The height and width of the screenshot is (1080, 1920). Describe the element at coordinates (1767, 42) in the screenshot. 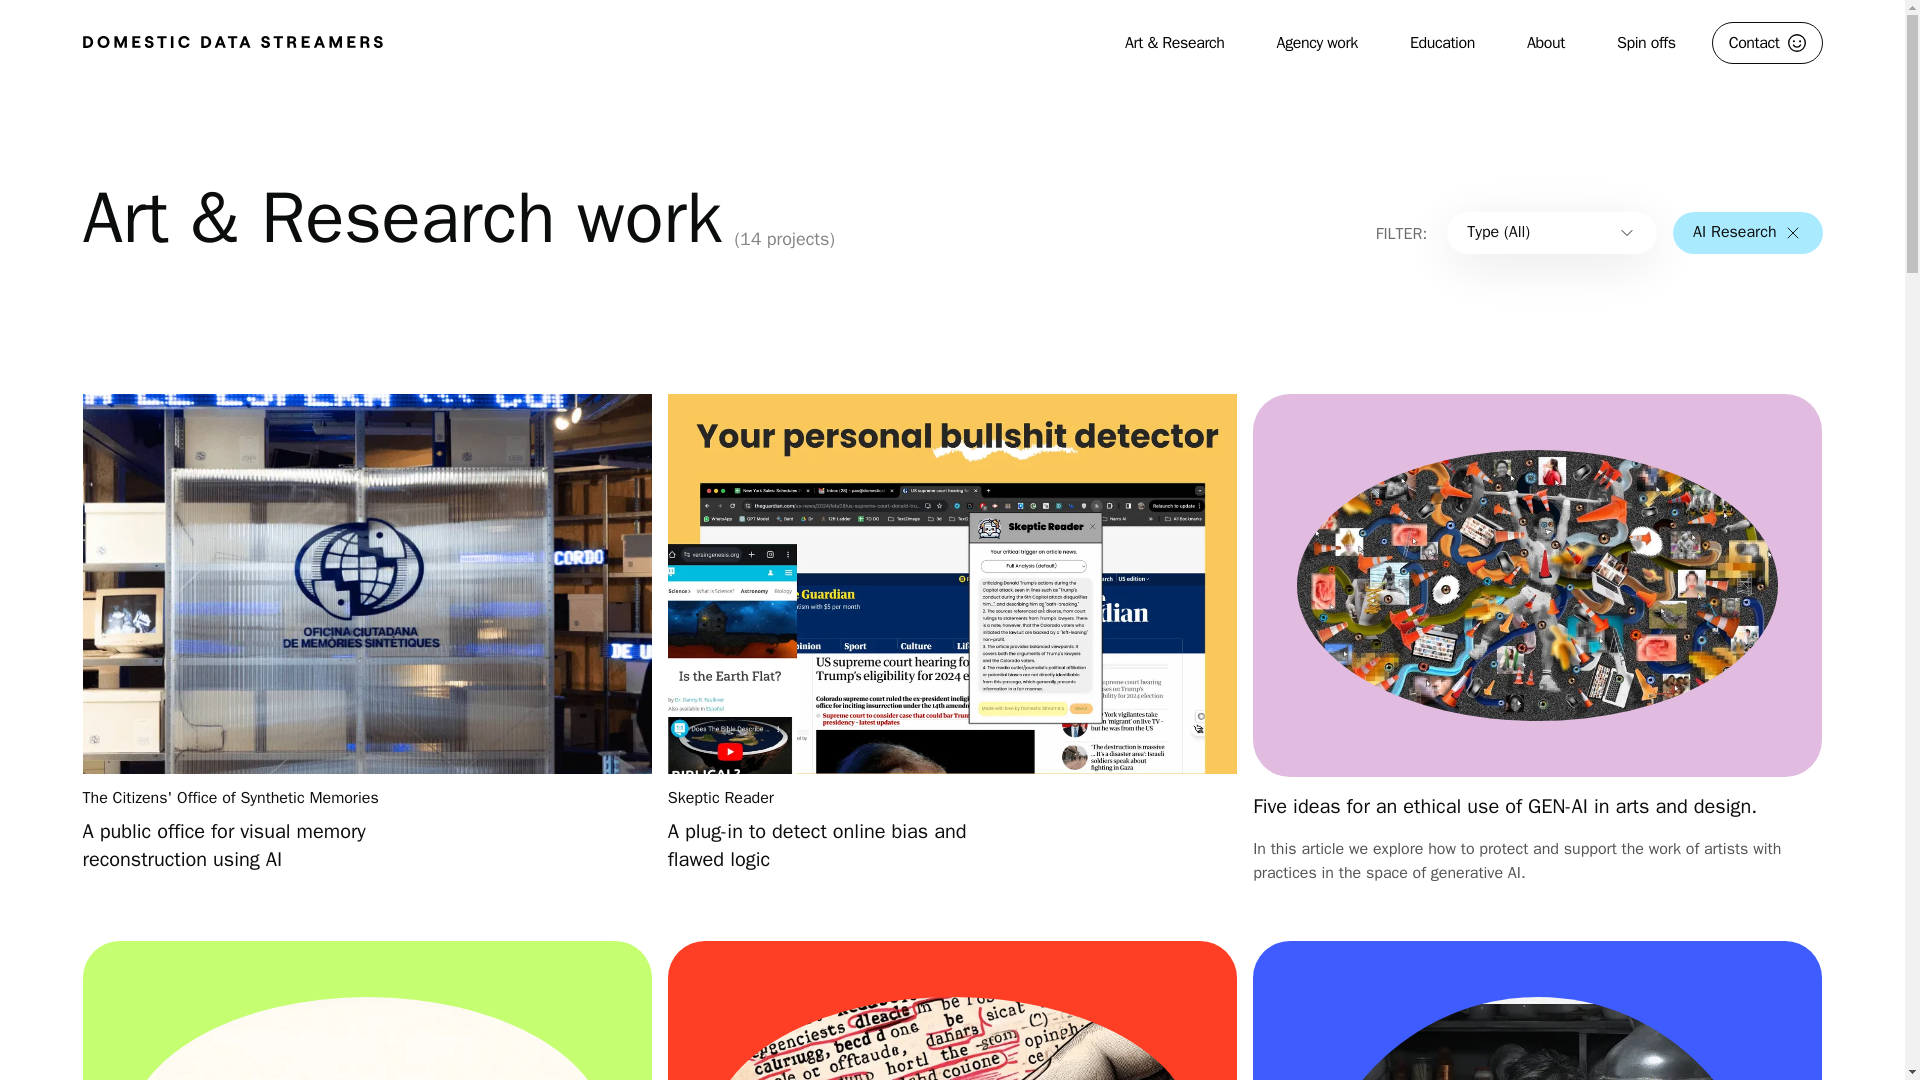

I see `Contact` at that location.